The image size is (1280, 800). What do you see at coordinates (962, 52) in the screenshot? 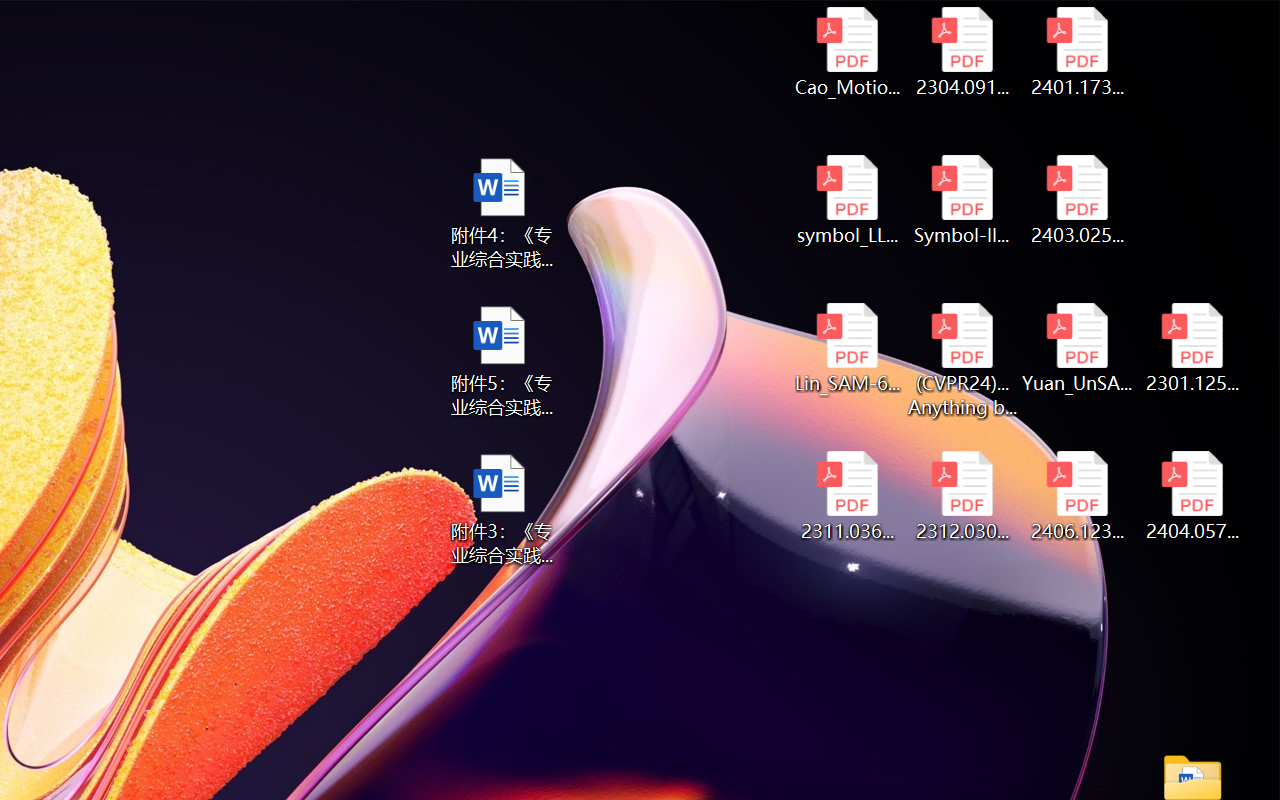
I see `2304.09121v3.pdf` at bounding box center [962, 52].